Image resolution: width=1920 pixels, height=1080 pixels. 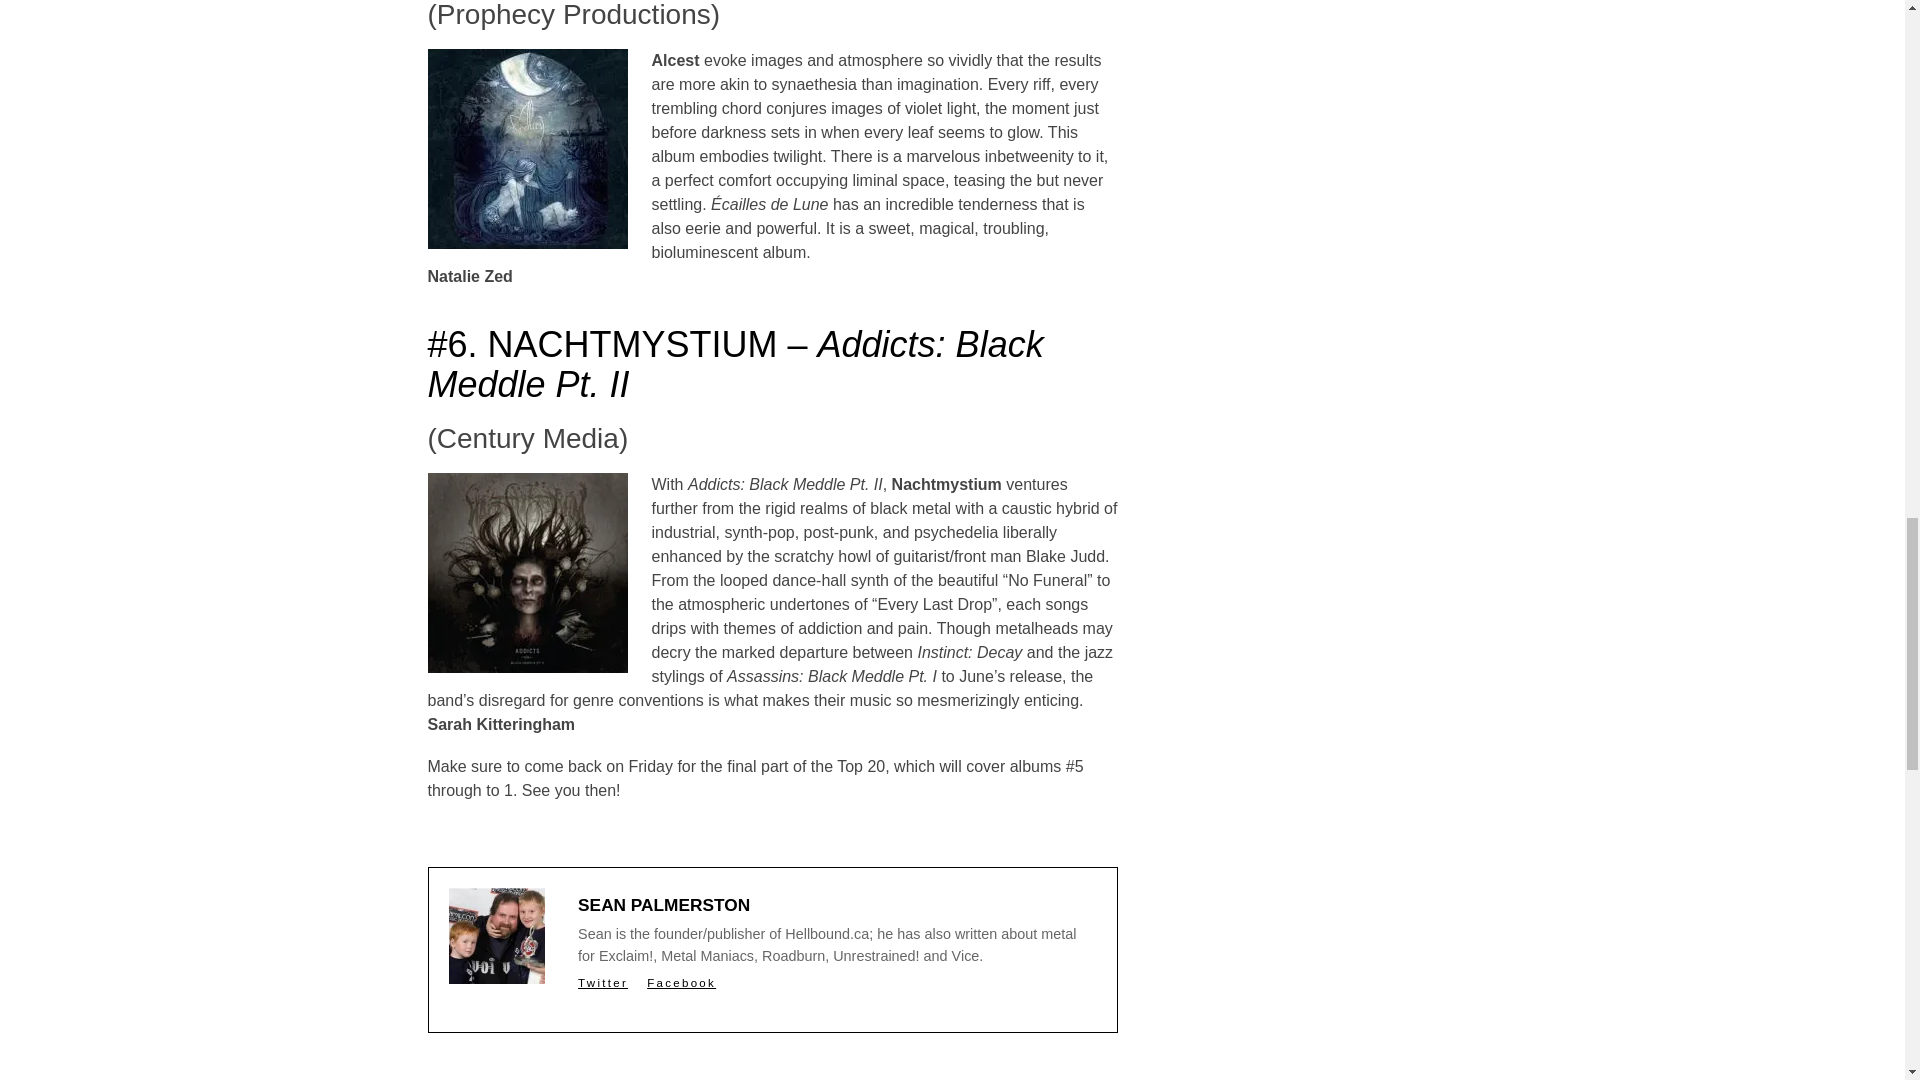 What do you see at coordinates (528, 572) in the screenshot?
I see `6` at bounding box center [528, 572].